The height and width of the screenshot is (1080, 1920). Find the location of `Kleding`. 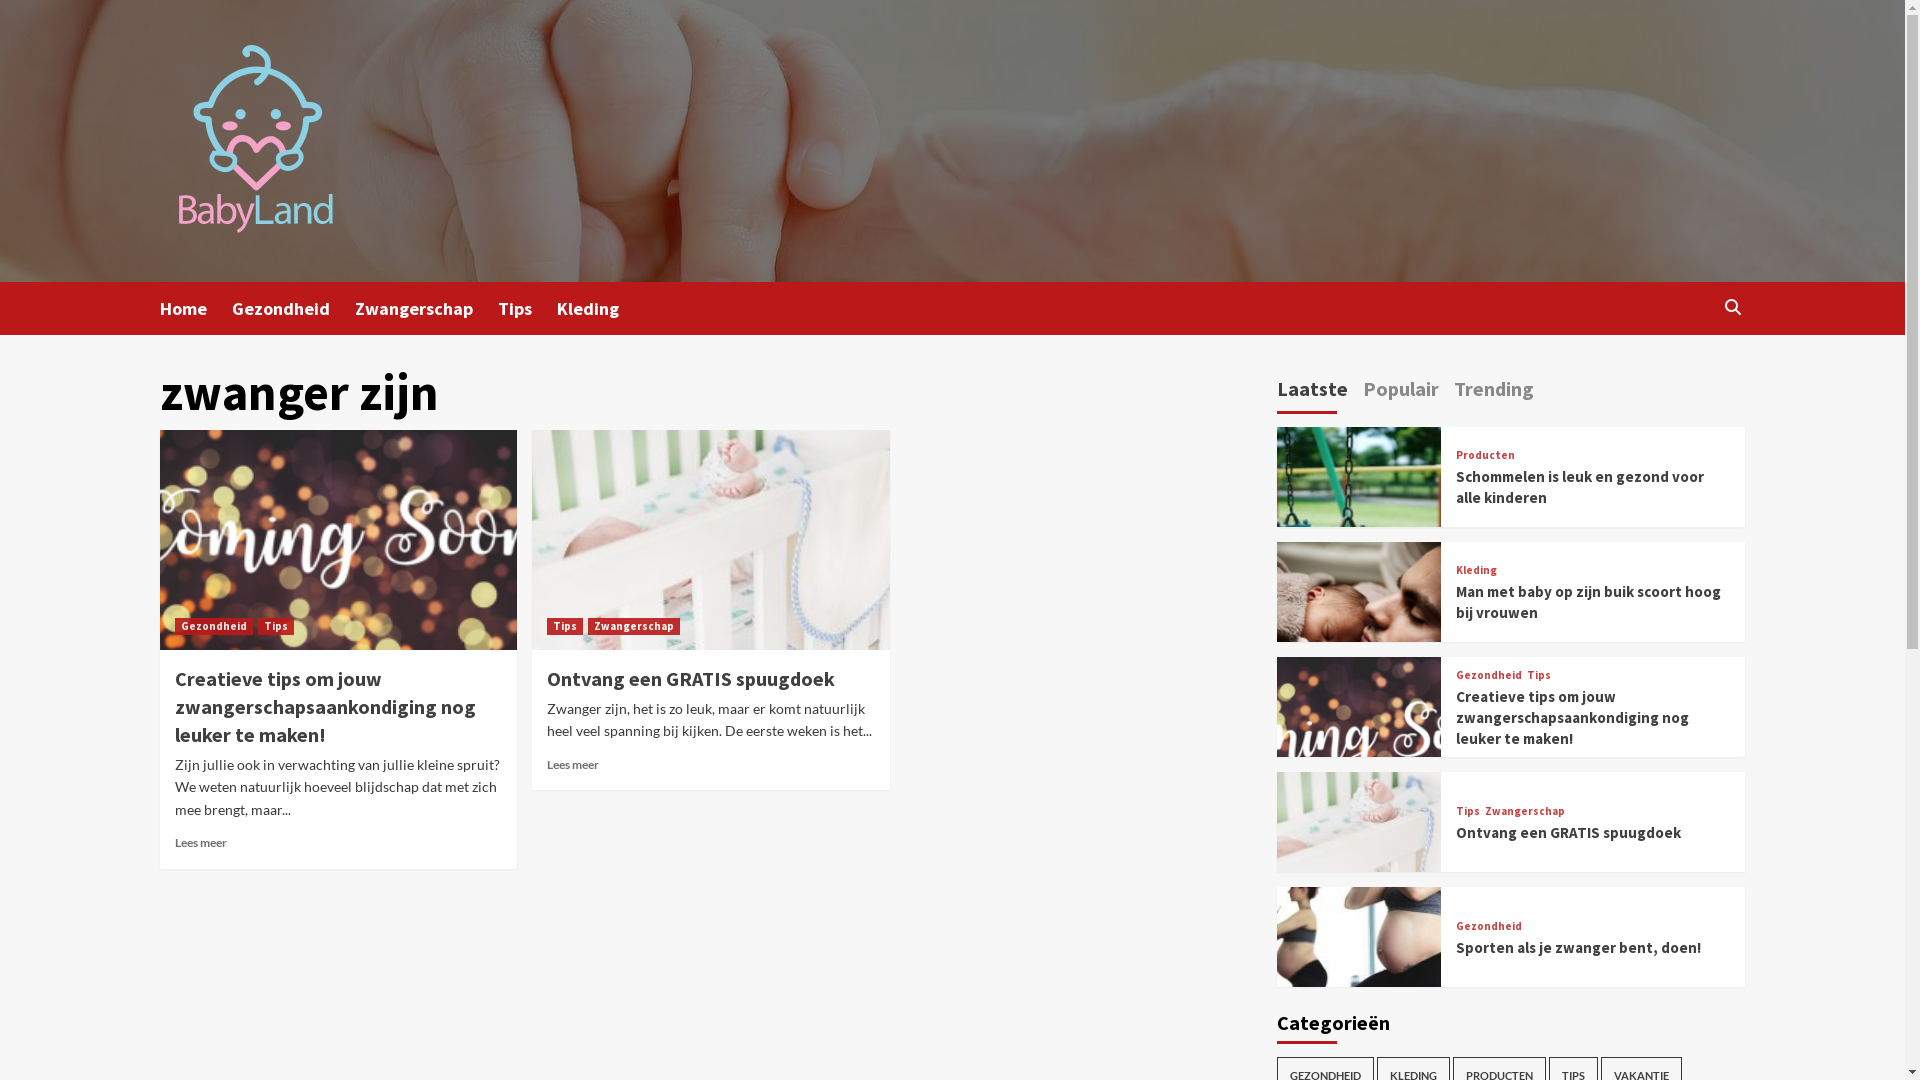

Kleding is located at coordinates (600, 308).